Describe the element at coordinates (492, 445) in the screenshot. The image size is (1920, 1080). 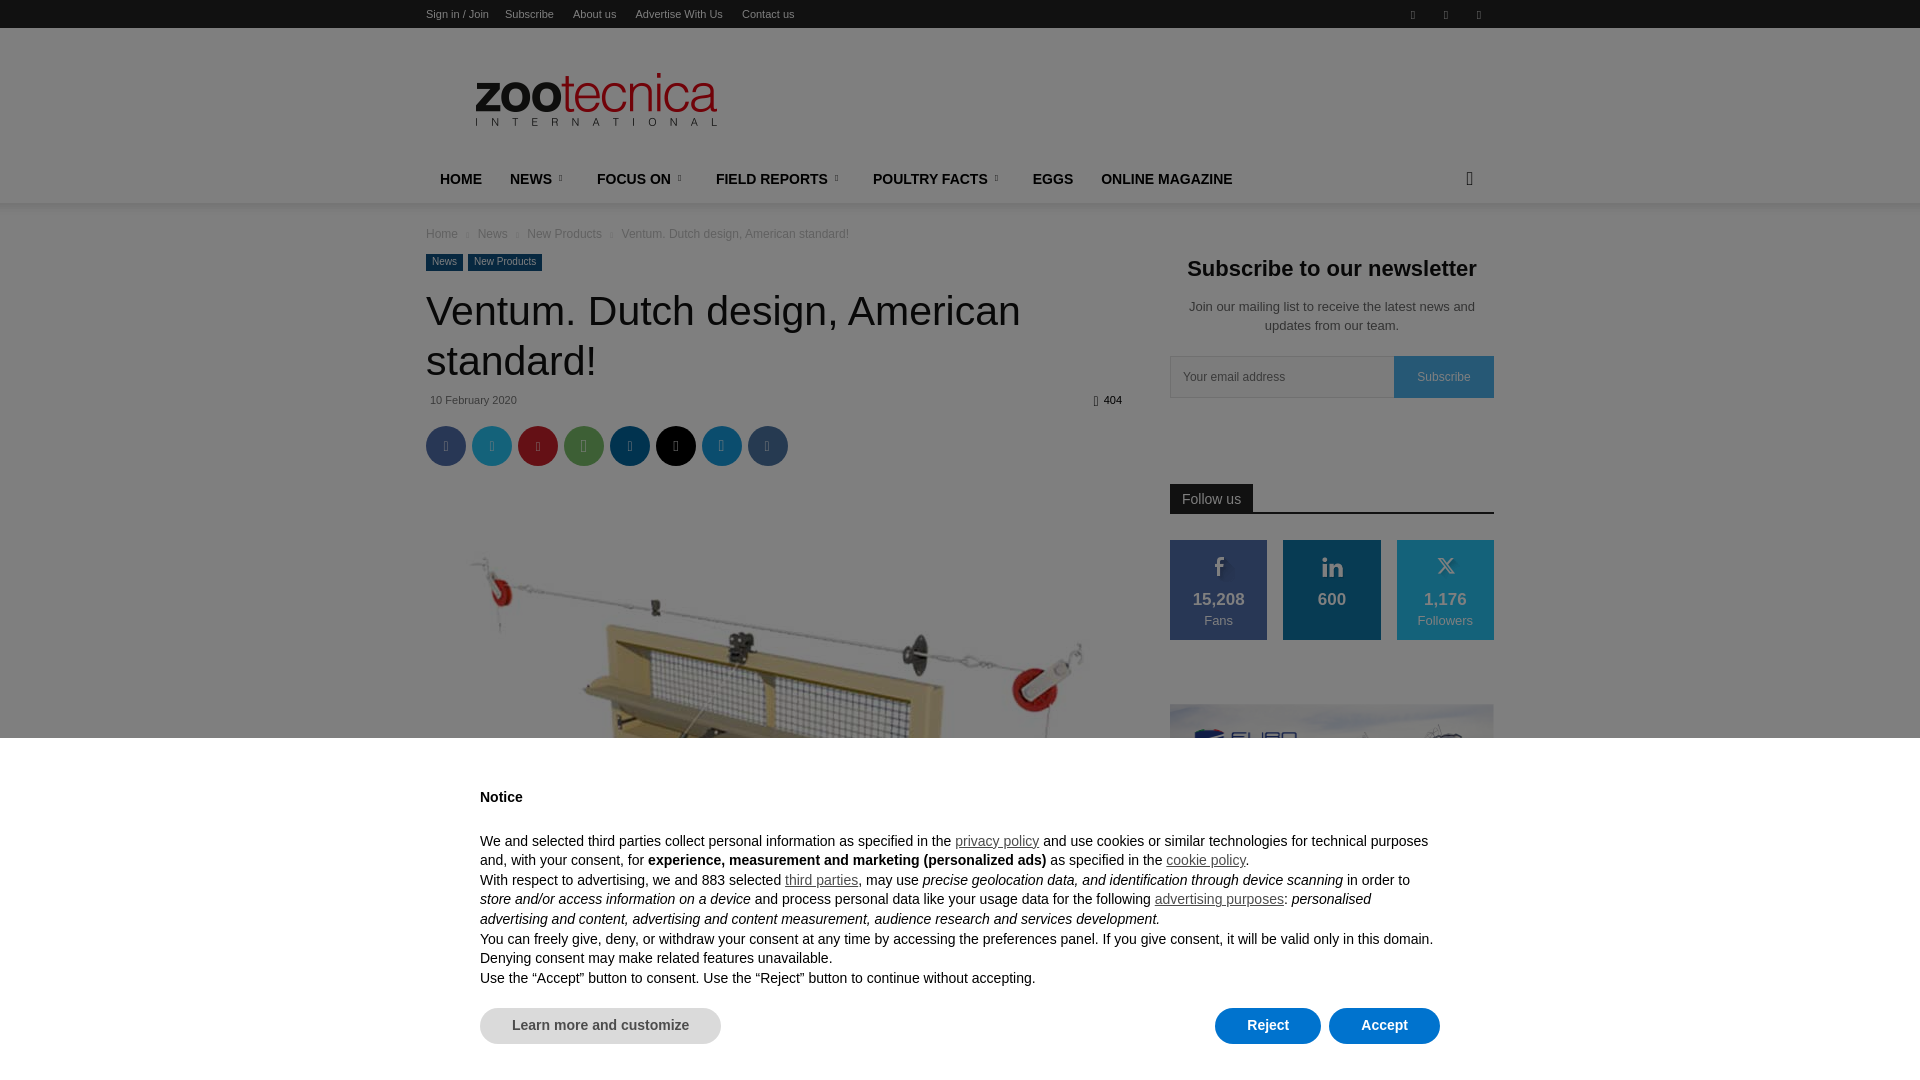
I see `Twitter` at that location.